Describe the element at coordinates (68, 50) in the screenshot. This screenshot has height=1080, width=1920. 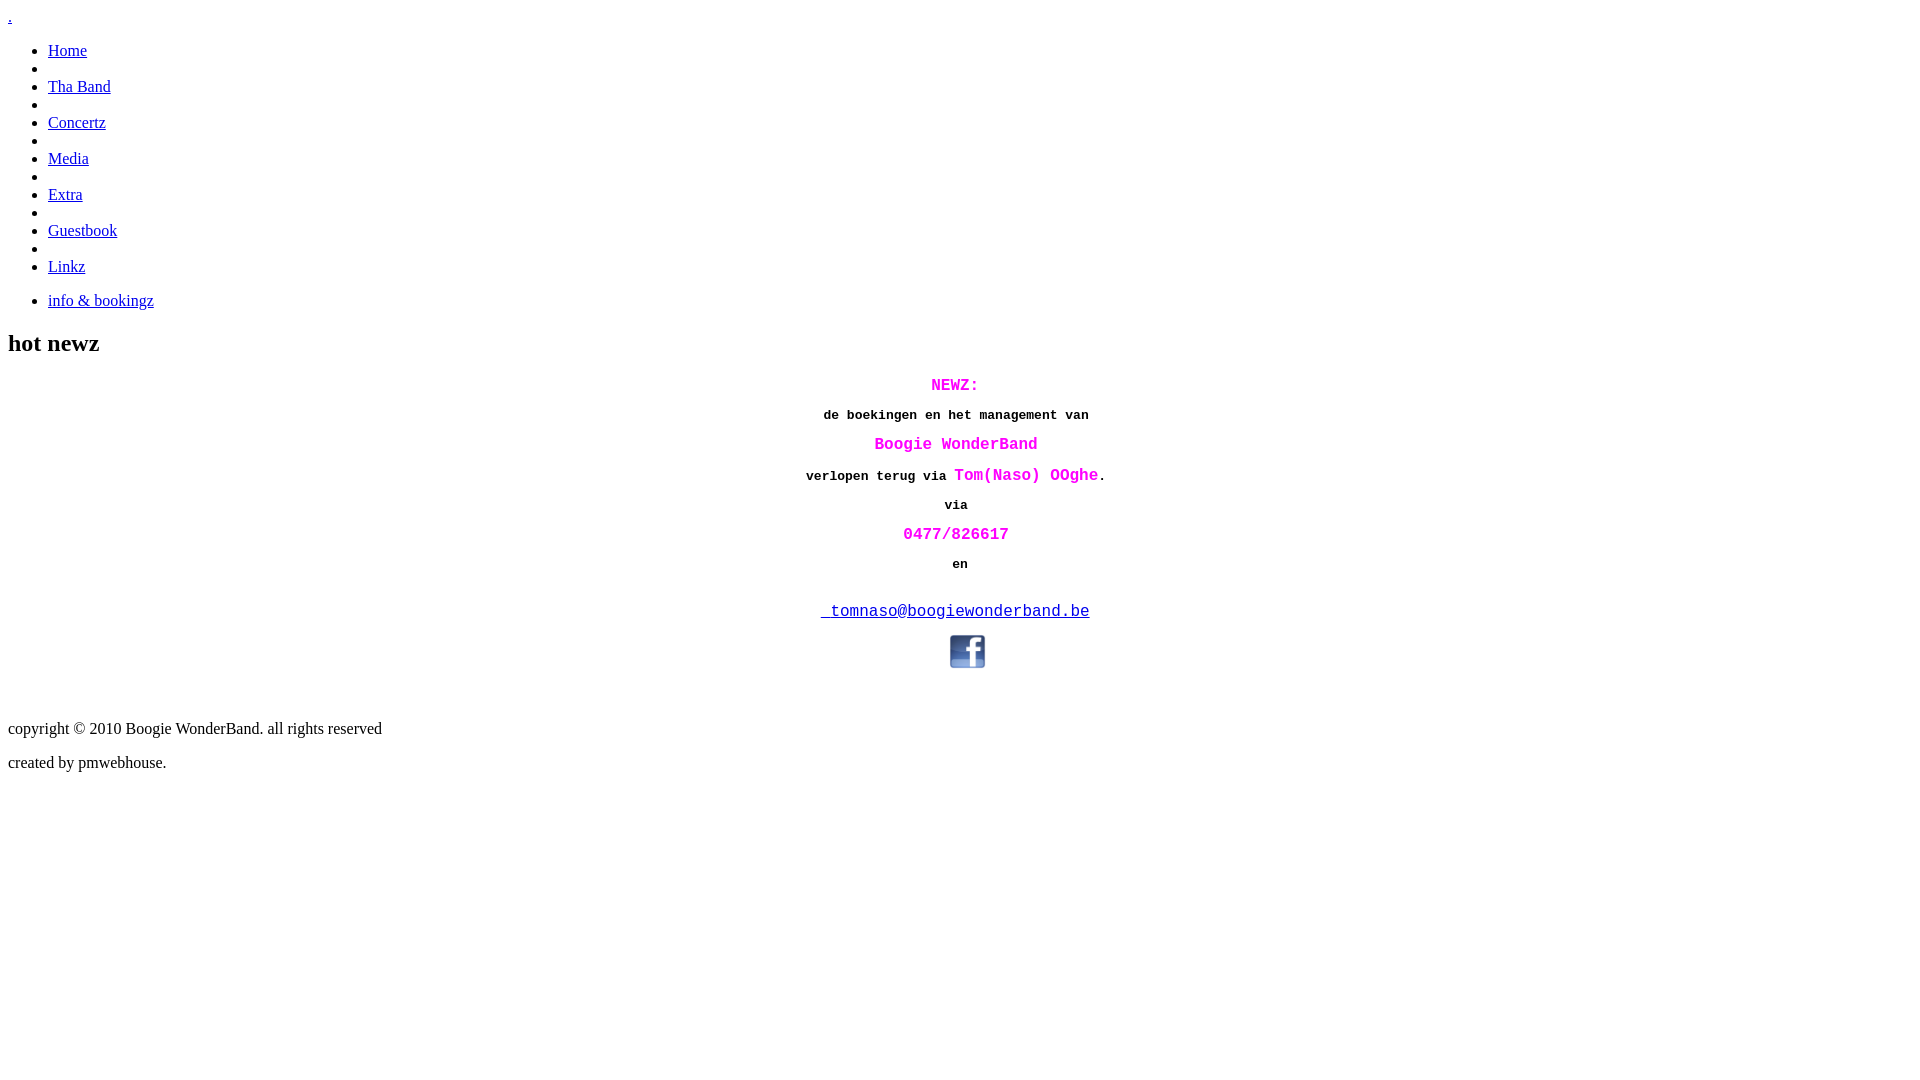
I see `Home` at that location.